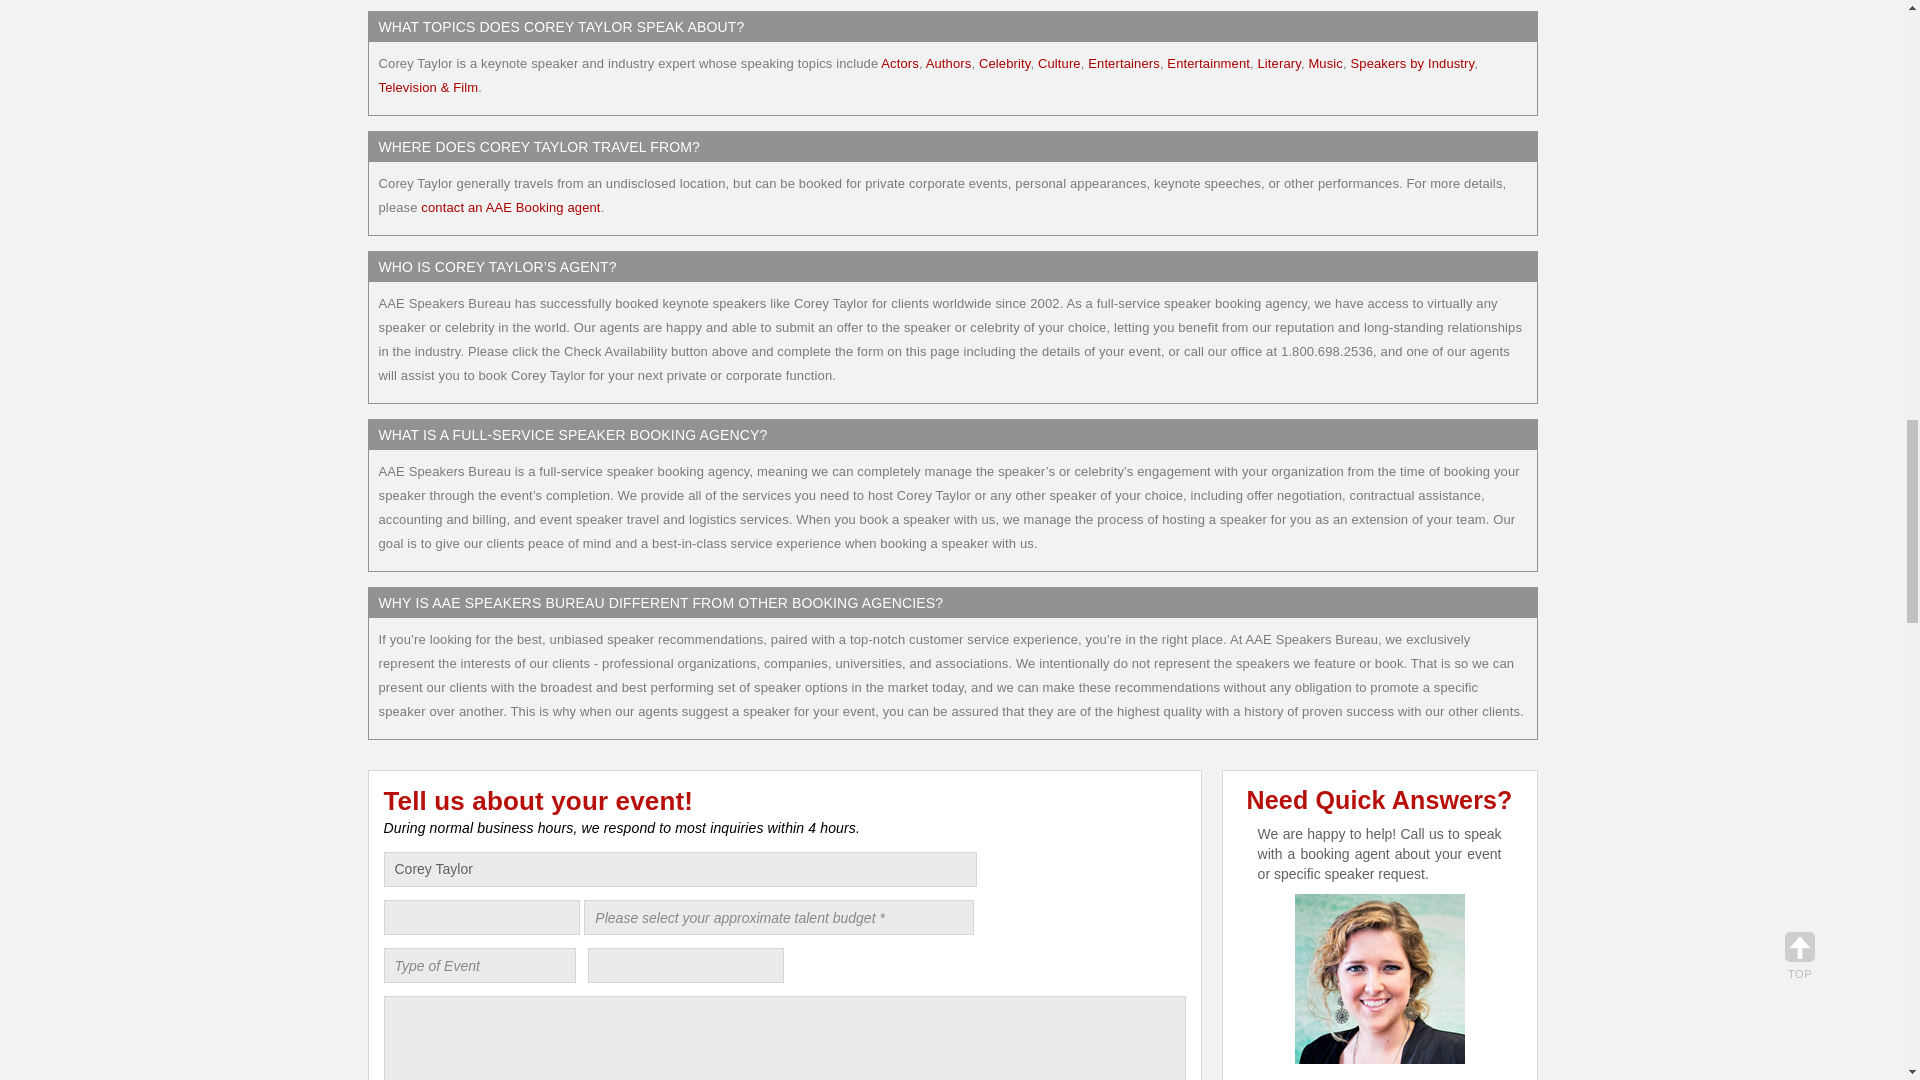 The height and width of the screenshot is (1080, 1920). Describe the element at coordinates (680, 869) in the screenshot. I see `Corey Taylor` at that location.